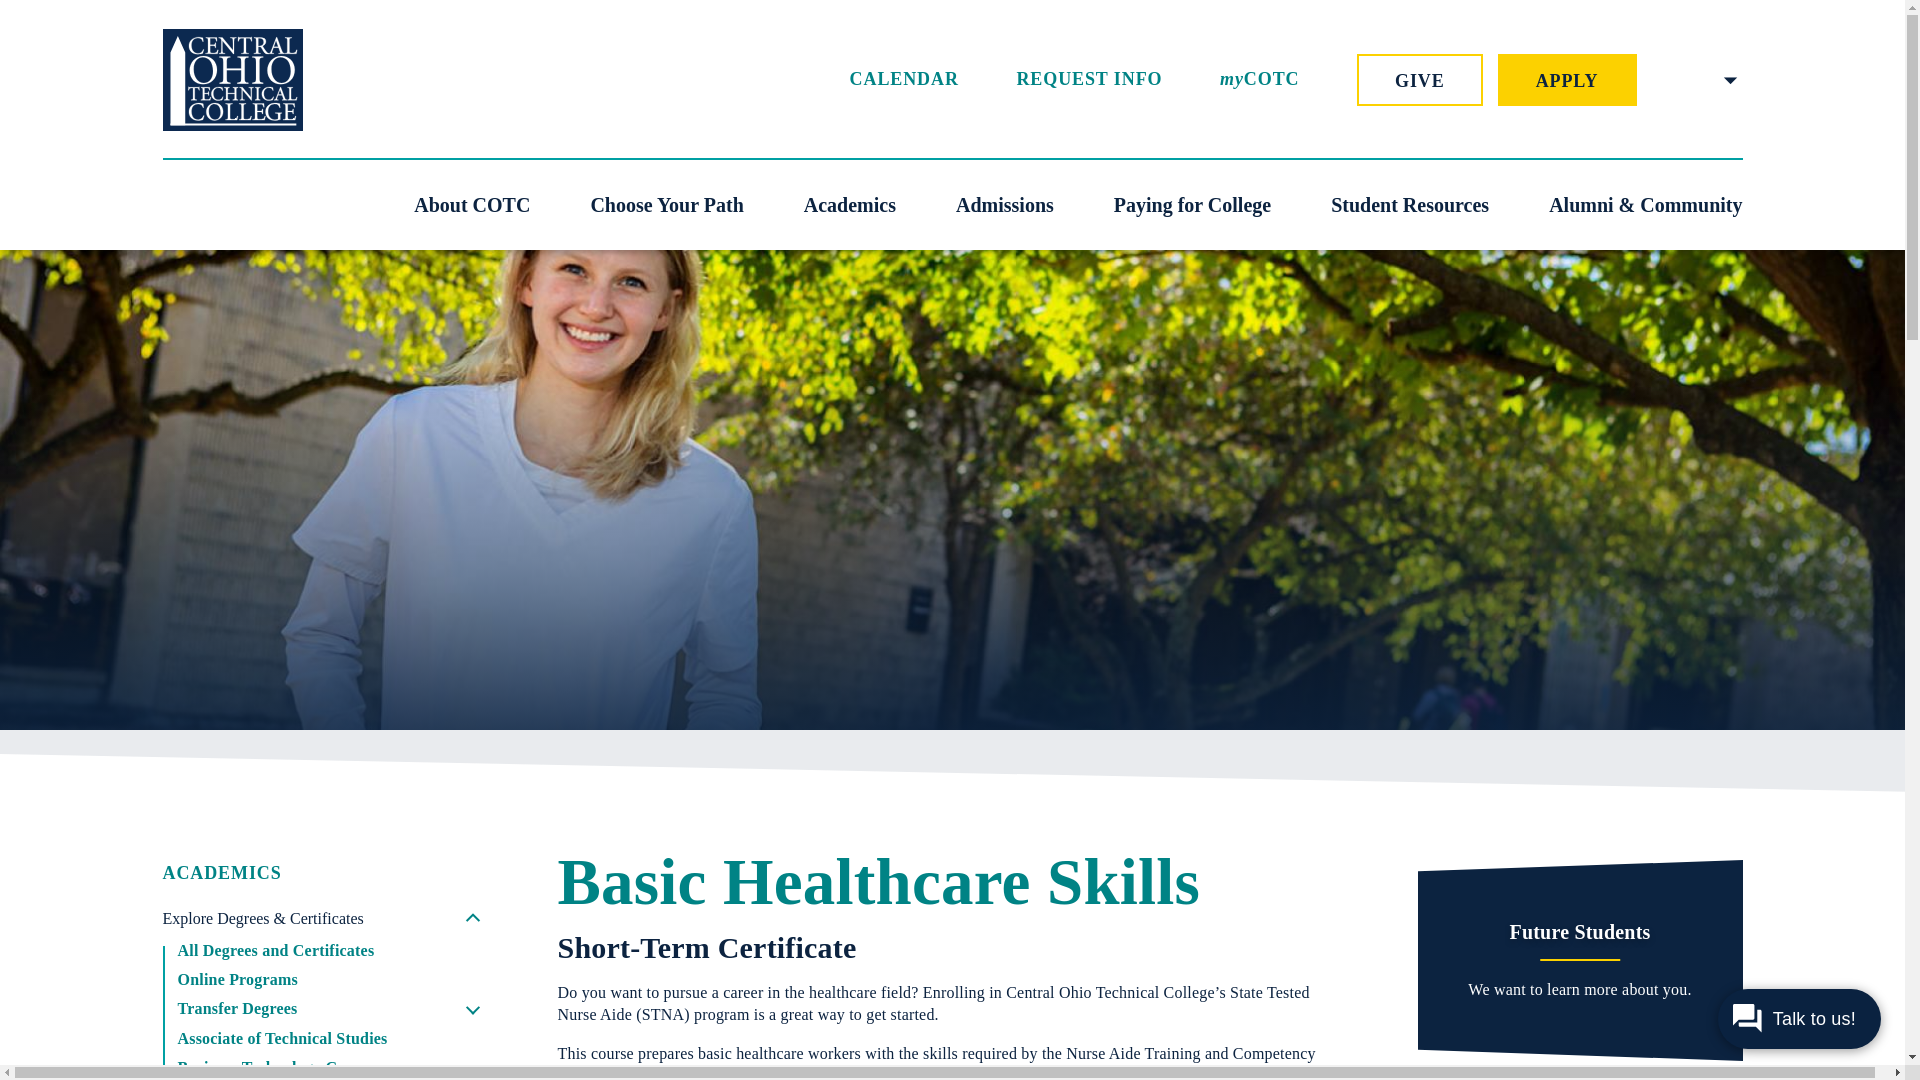 The width and height of the screenshot is (1920, 1080). I want to click on myCOTC, so click(1259, 80).